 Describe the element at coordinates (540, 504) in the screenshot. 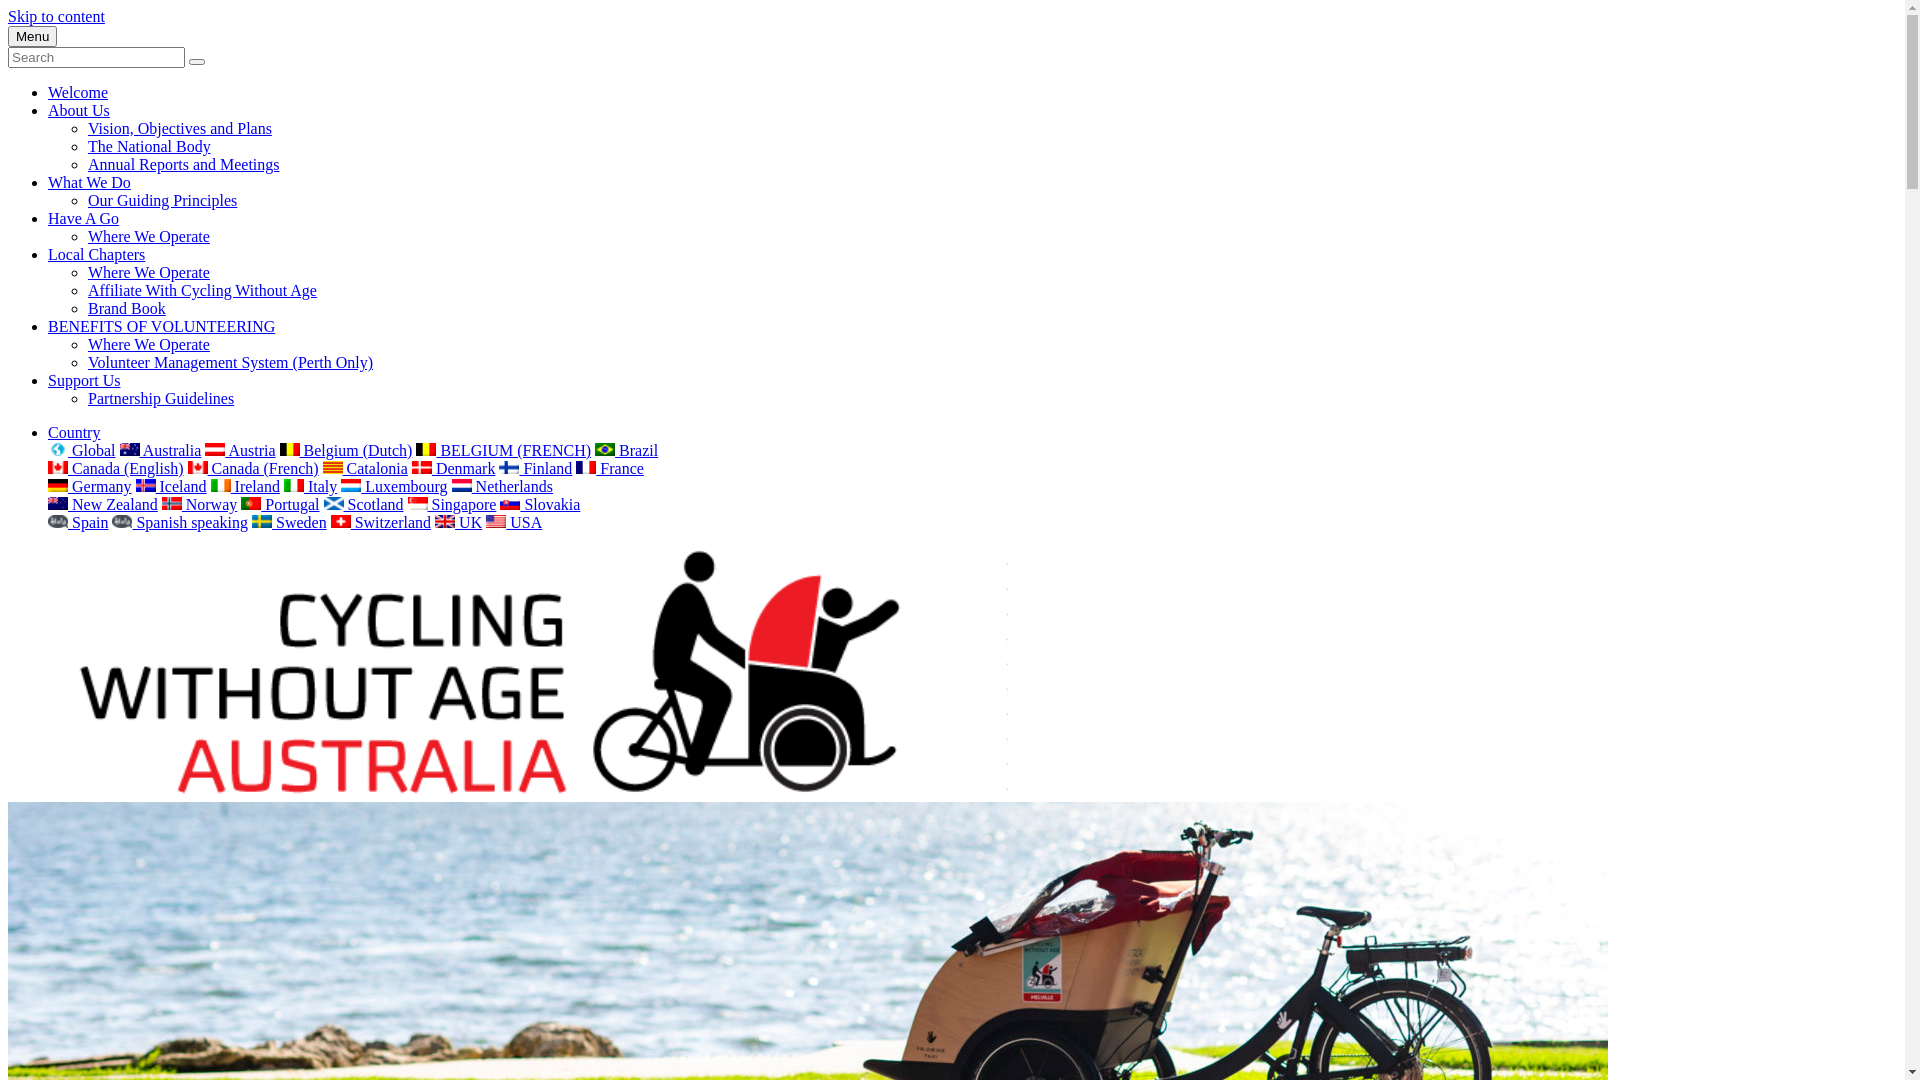

I see ` Slovakia` at that location.